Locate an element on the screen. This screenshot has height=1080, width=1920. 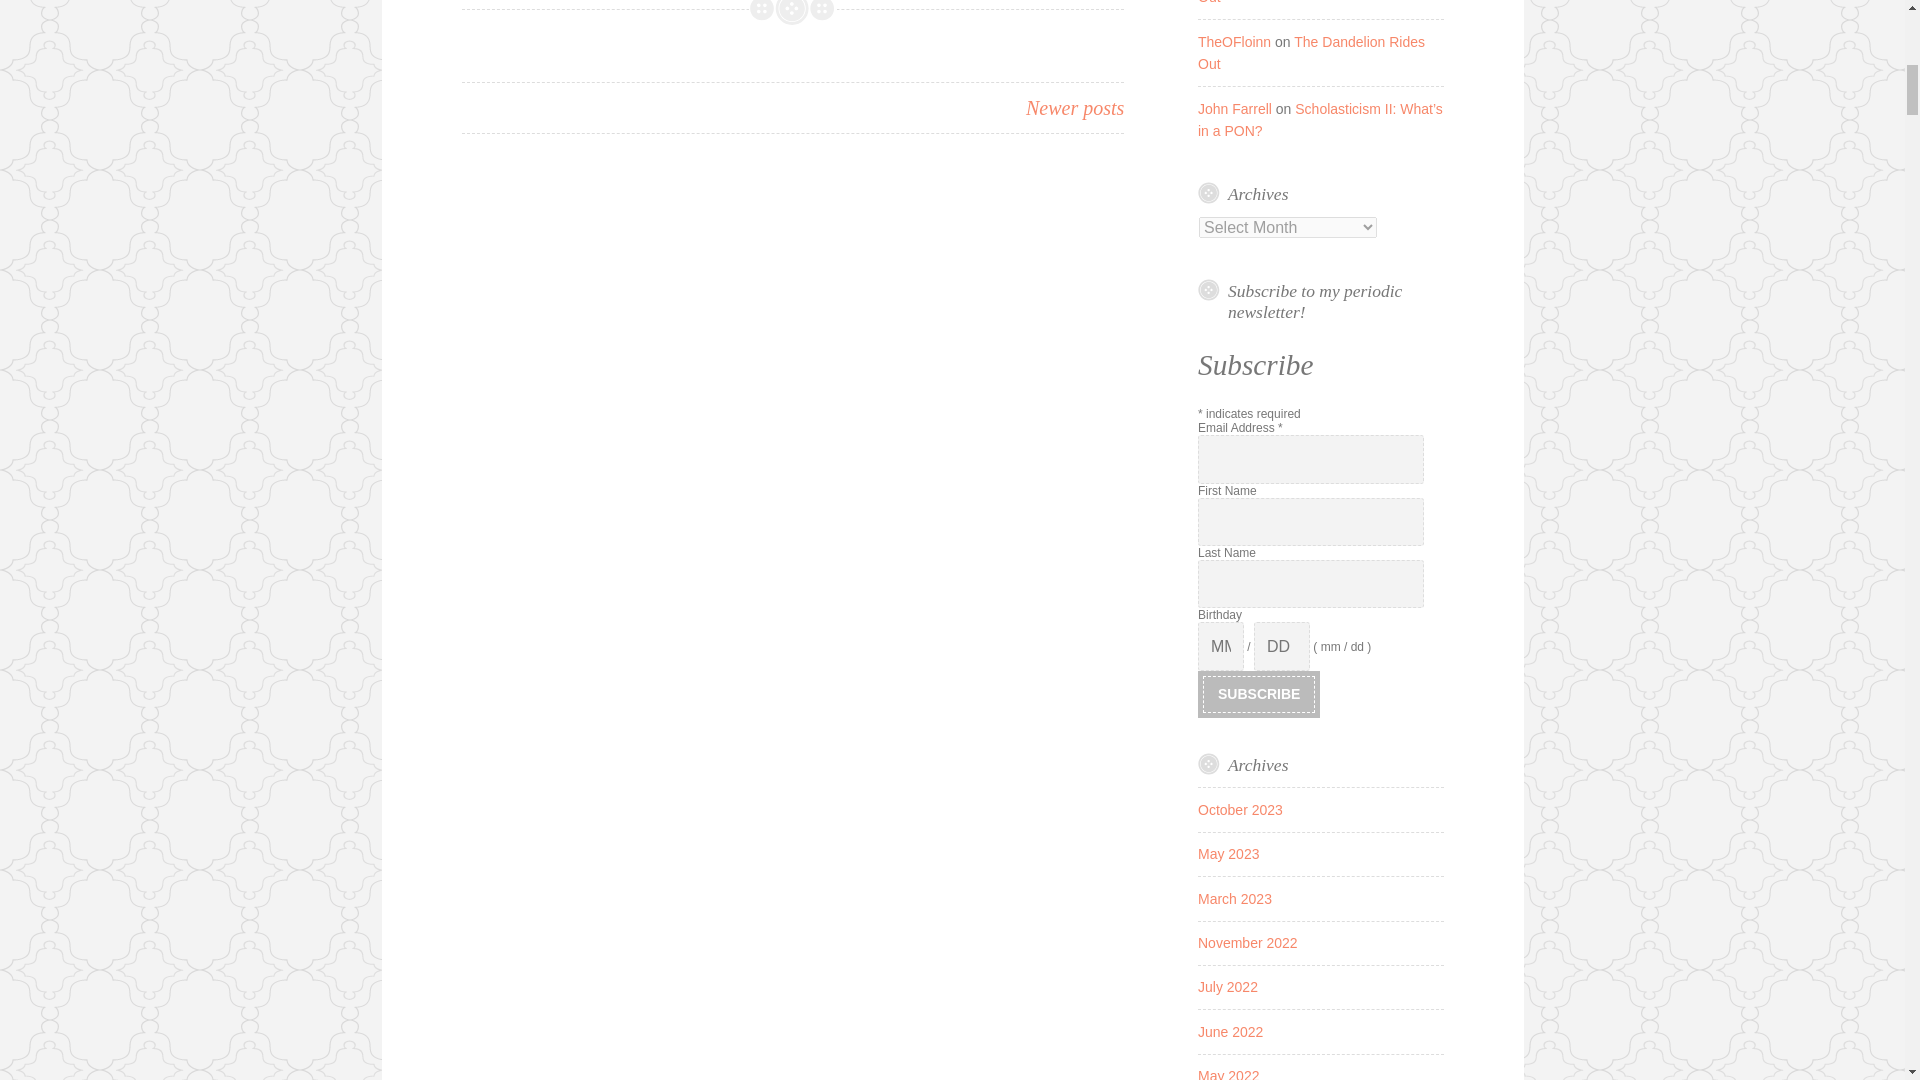
March 2023 is located at coordinates (1234, 899).